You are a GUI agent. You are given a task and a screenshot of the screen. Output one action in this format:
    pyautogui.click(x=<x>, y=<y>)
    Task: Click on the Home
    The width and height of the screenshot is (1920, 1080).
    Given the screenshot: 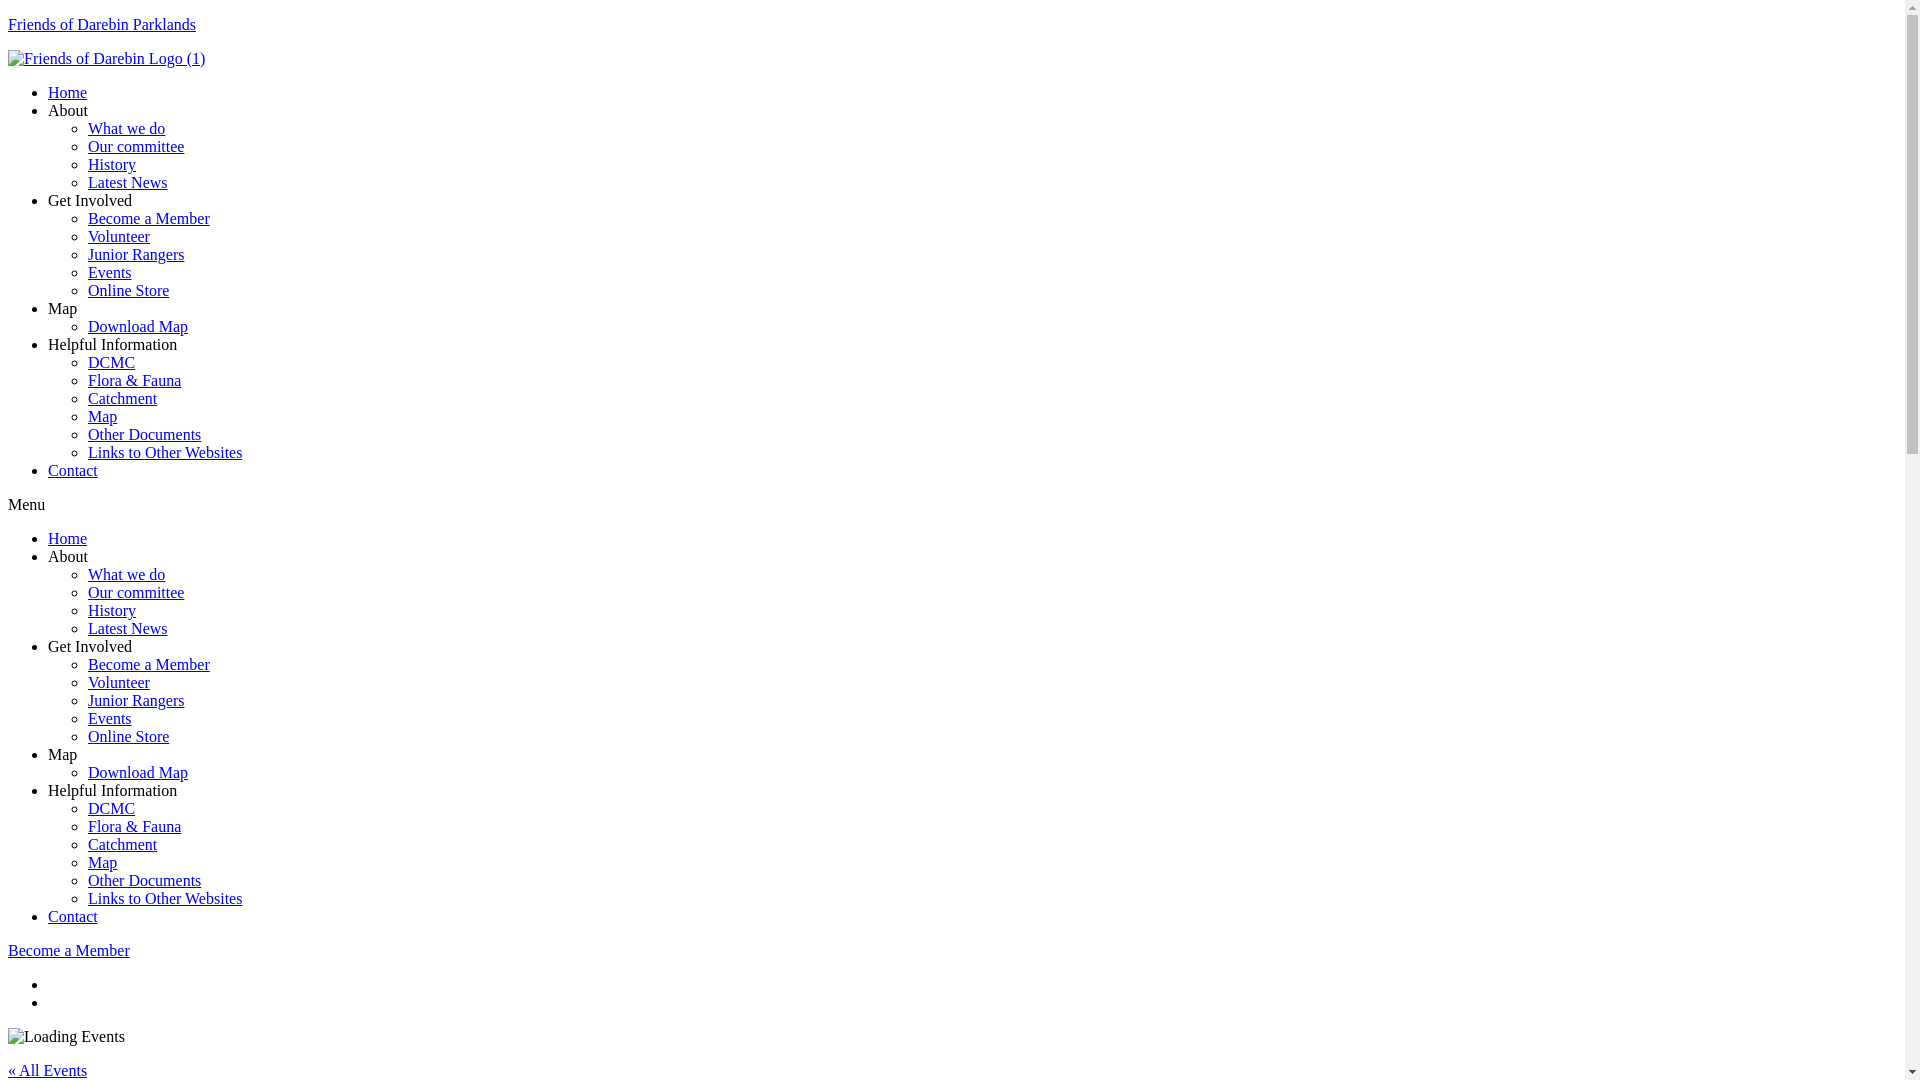 What is the action you would take?
    pyautogui.click(x=68, y=92)
    